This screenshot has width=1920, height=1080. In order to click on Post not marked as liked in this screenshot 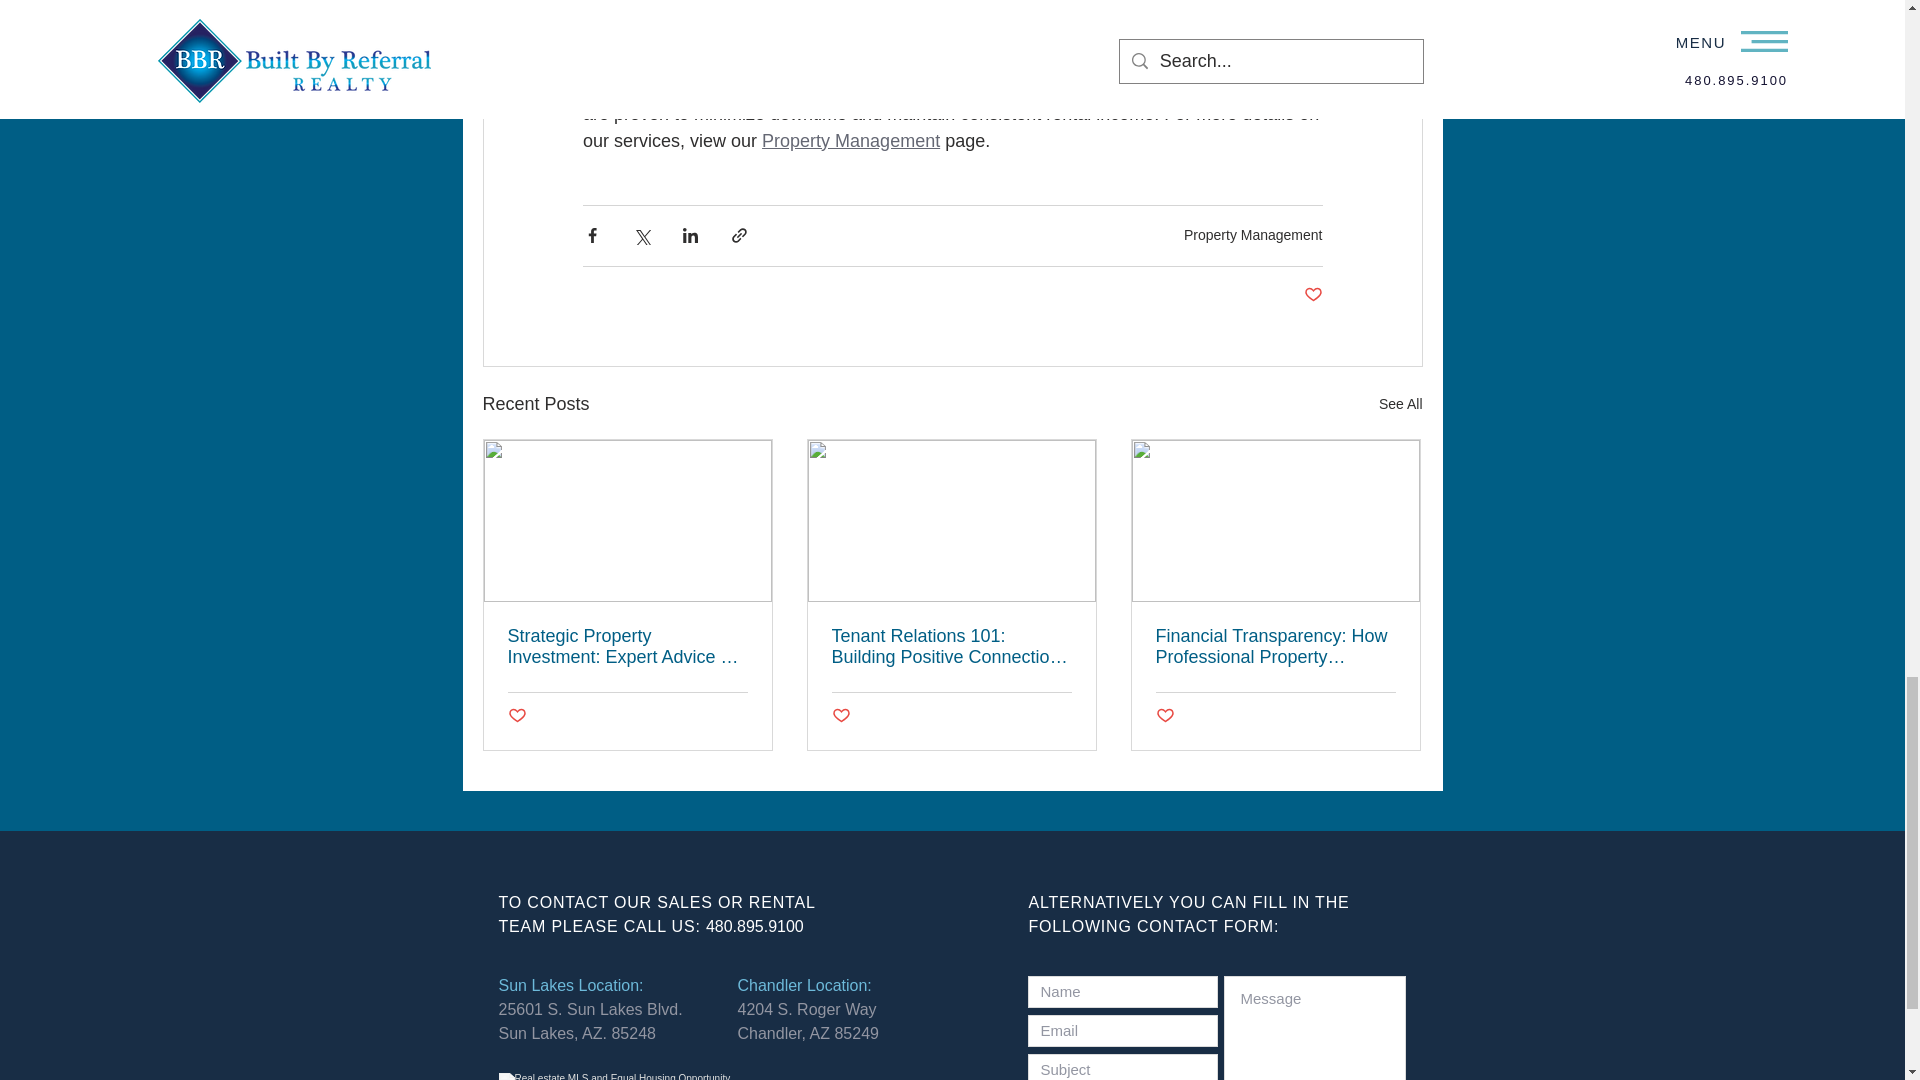, I will do `click(517, 716)`.